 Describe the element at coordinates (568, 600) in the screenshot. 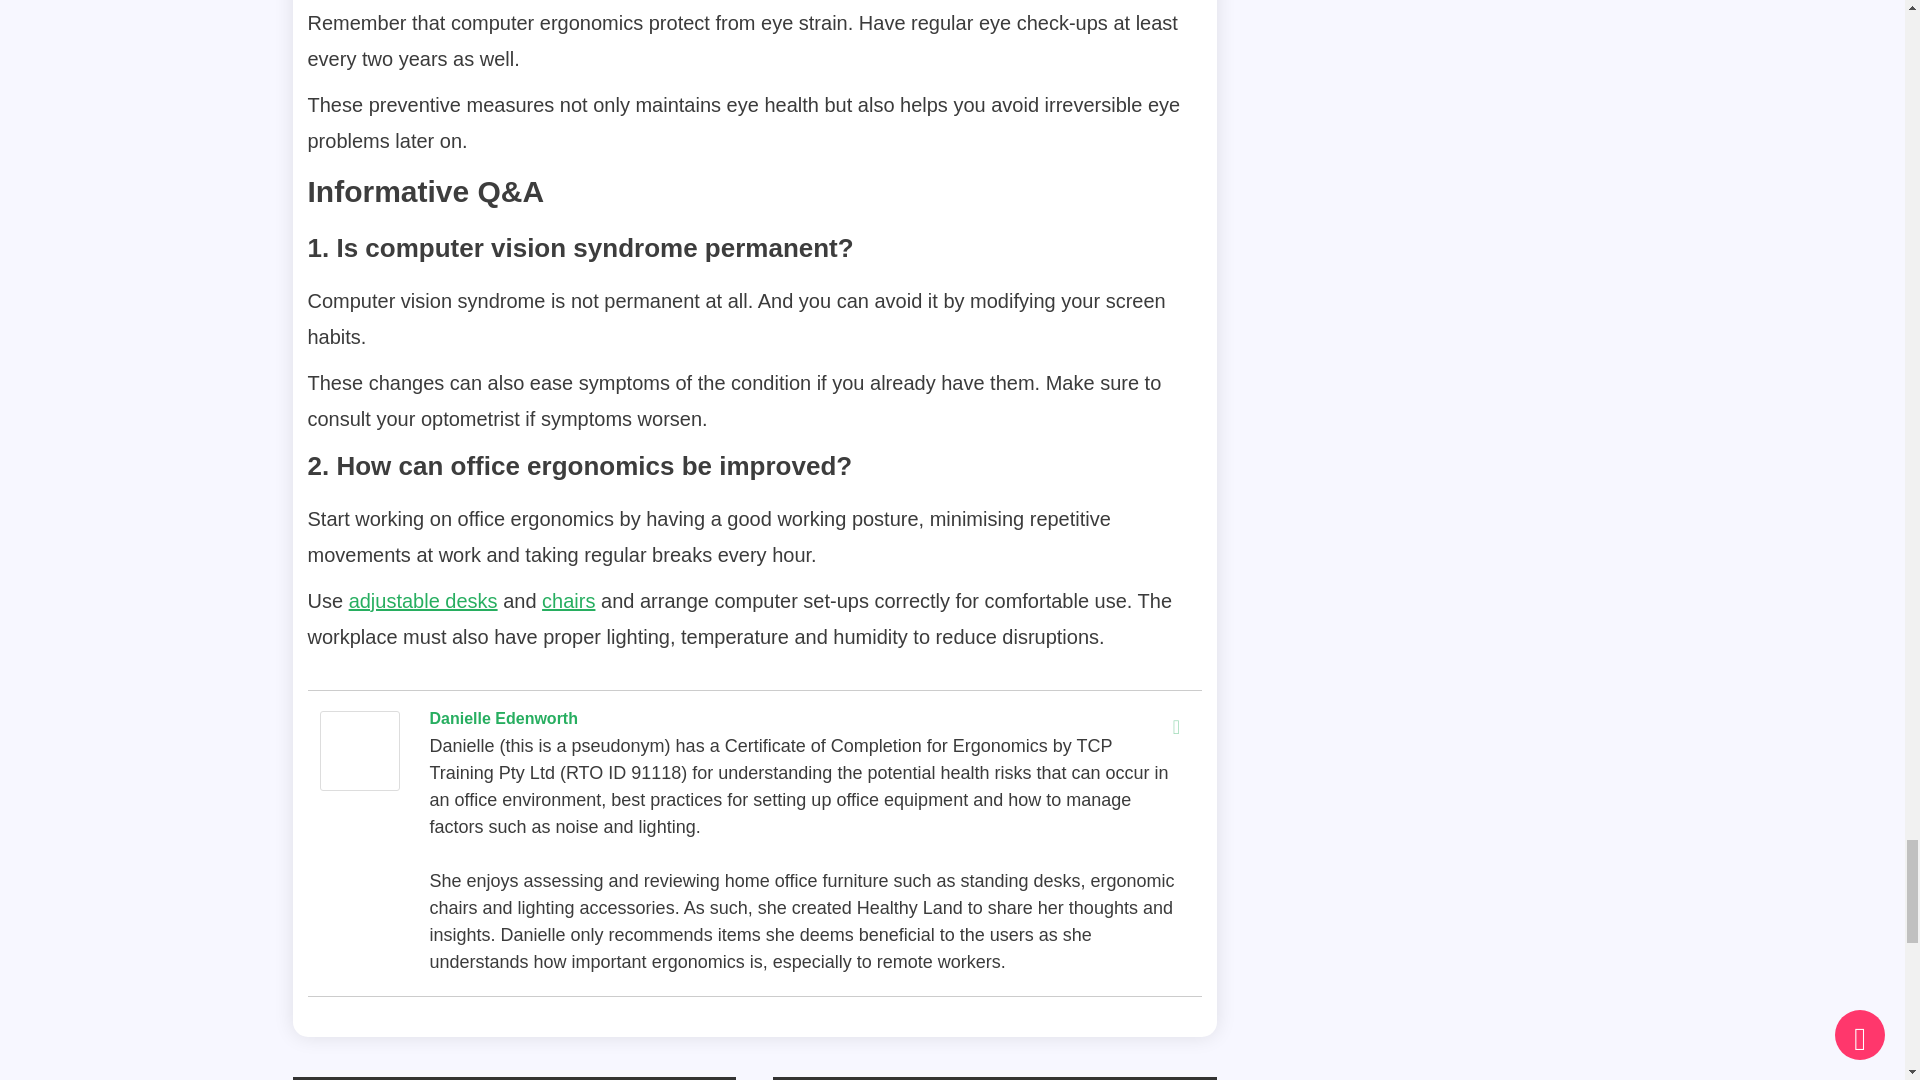

I see `chairs` at that location.